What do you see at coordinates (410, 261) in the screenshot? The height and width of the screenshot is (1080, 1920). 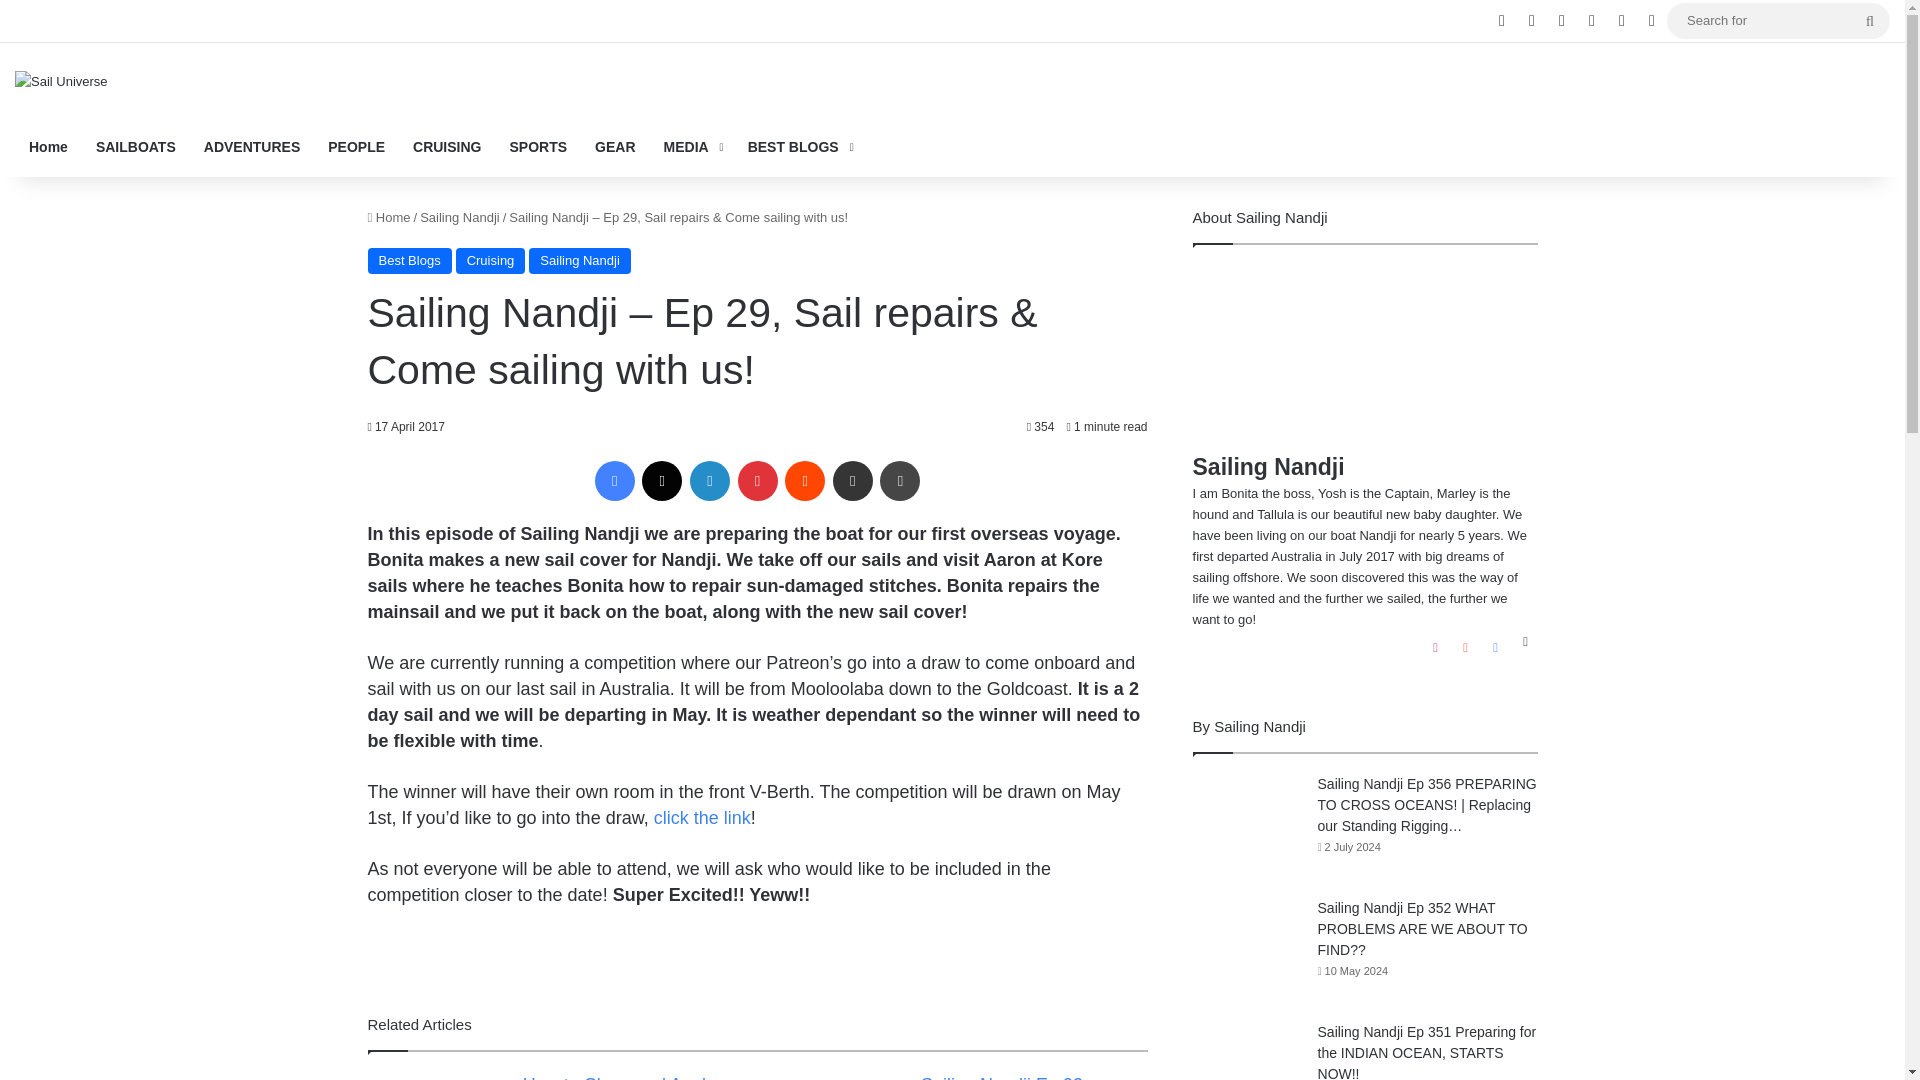 I see `Best Blogs` at bounding box center [410, 261].